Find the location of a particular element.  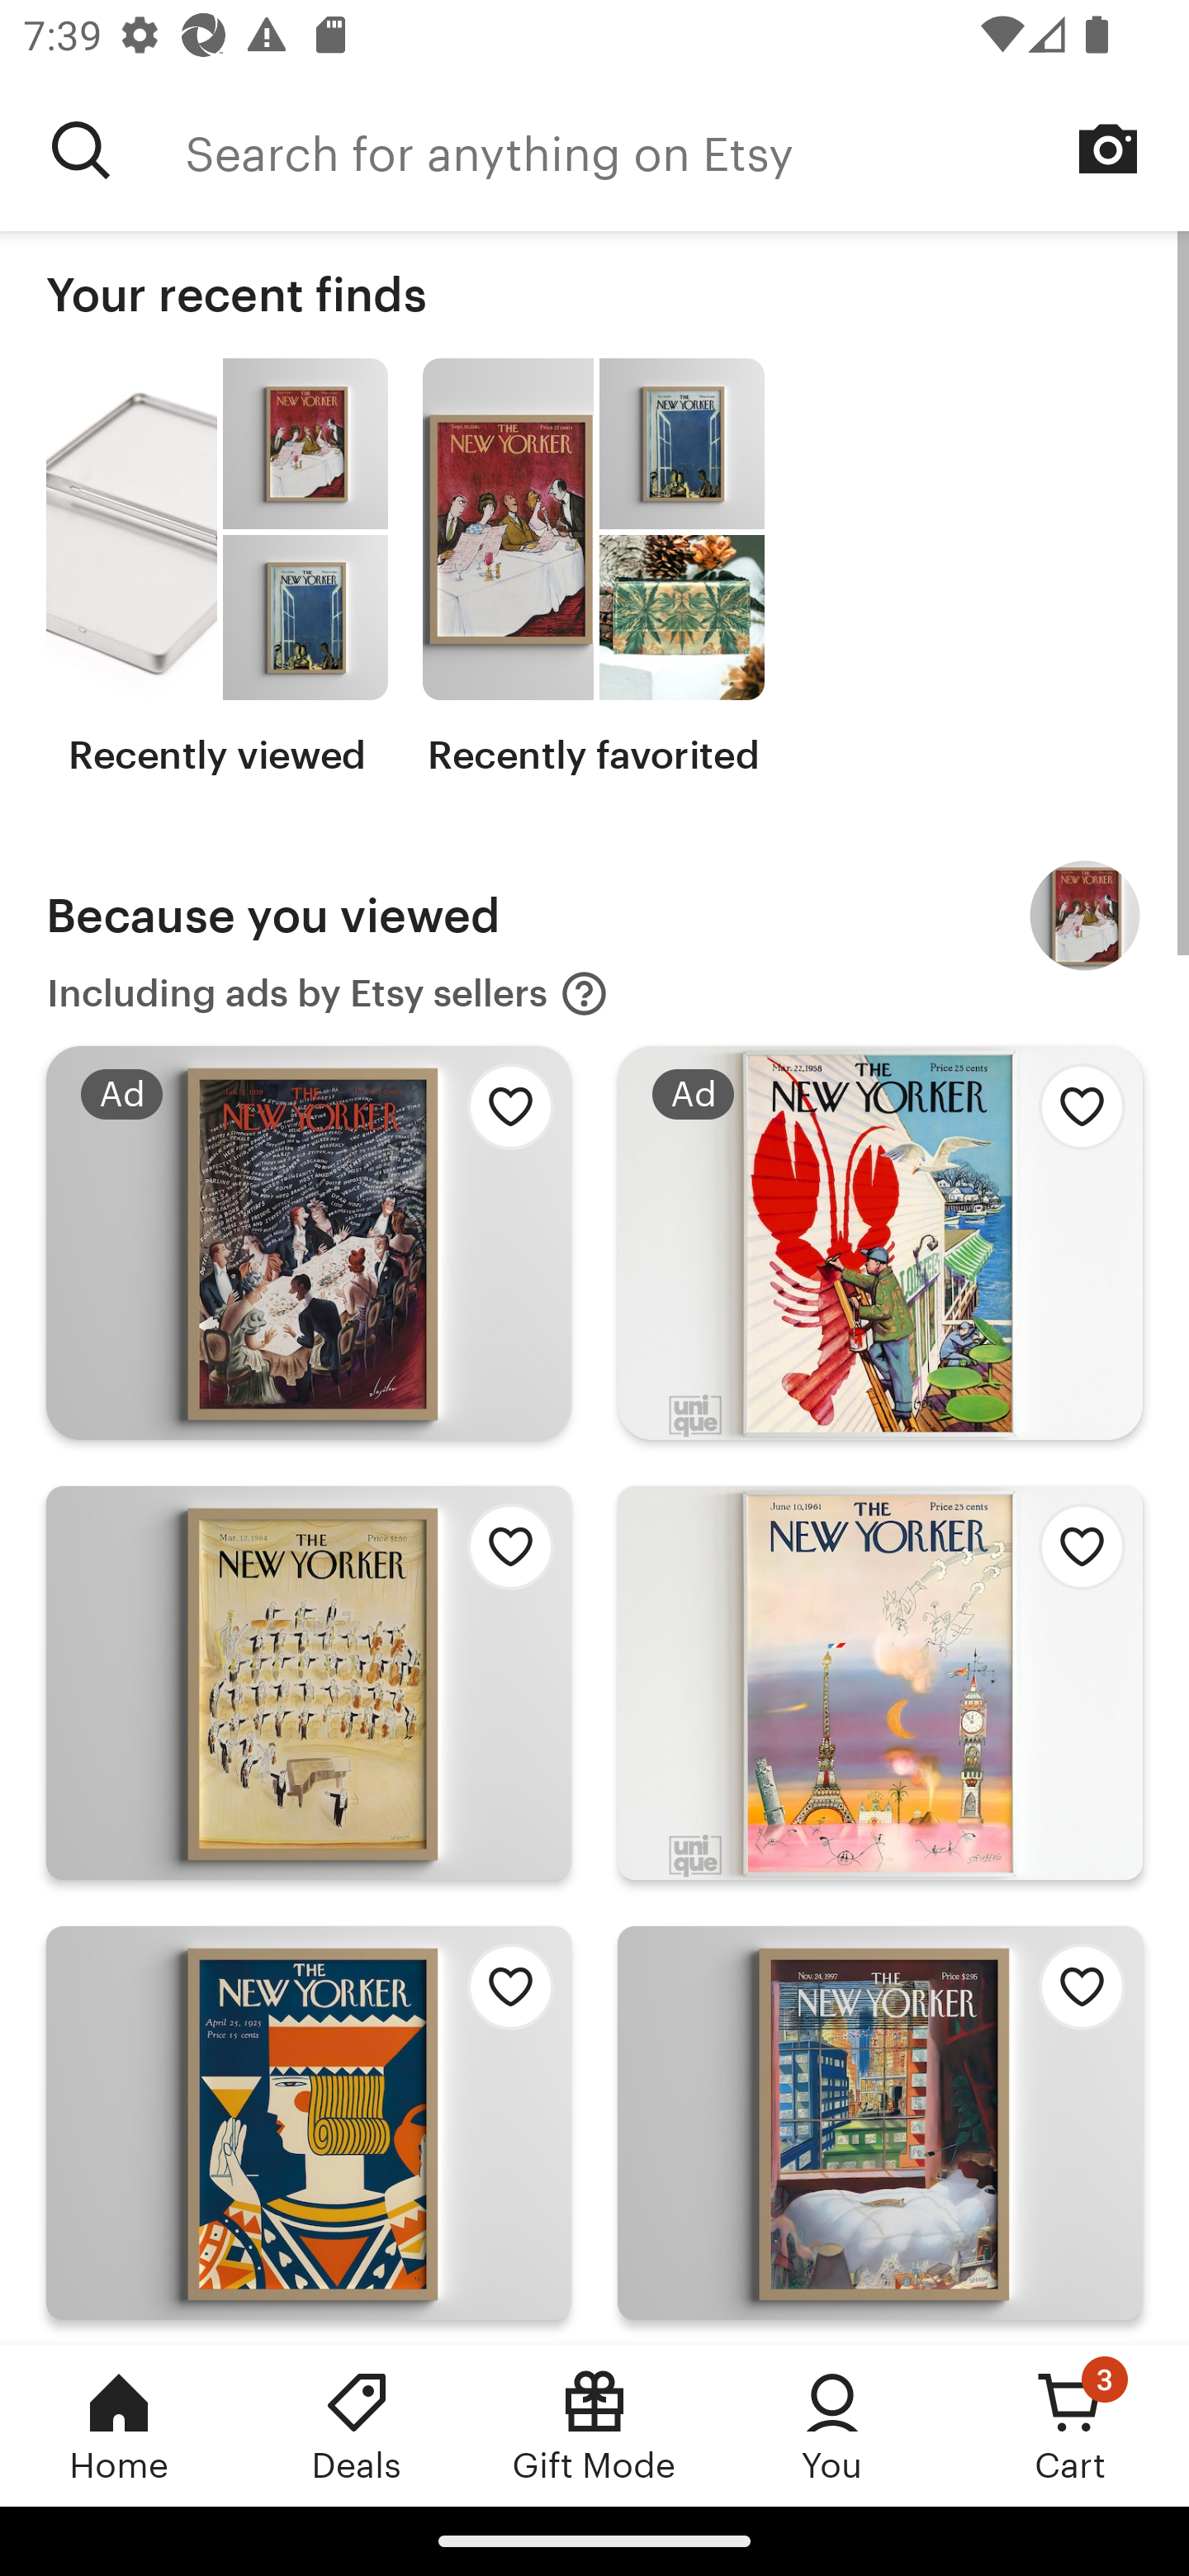

You is located at coordinates (832, 2425).